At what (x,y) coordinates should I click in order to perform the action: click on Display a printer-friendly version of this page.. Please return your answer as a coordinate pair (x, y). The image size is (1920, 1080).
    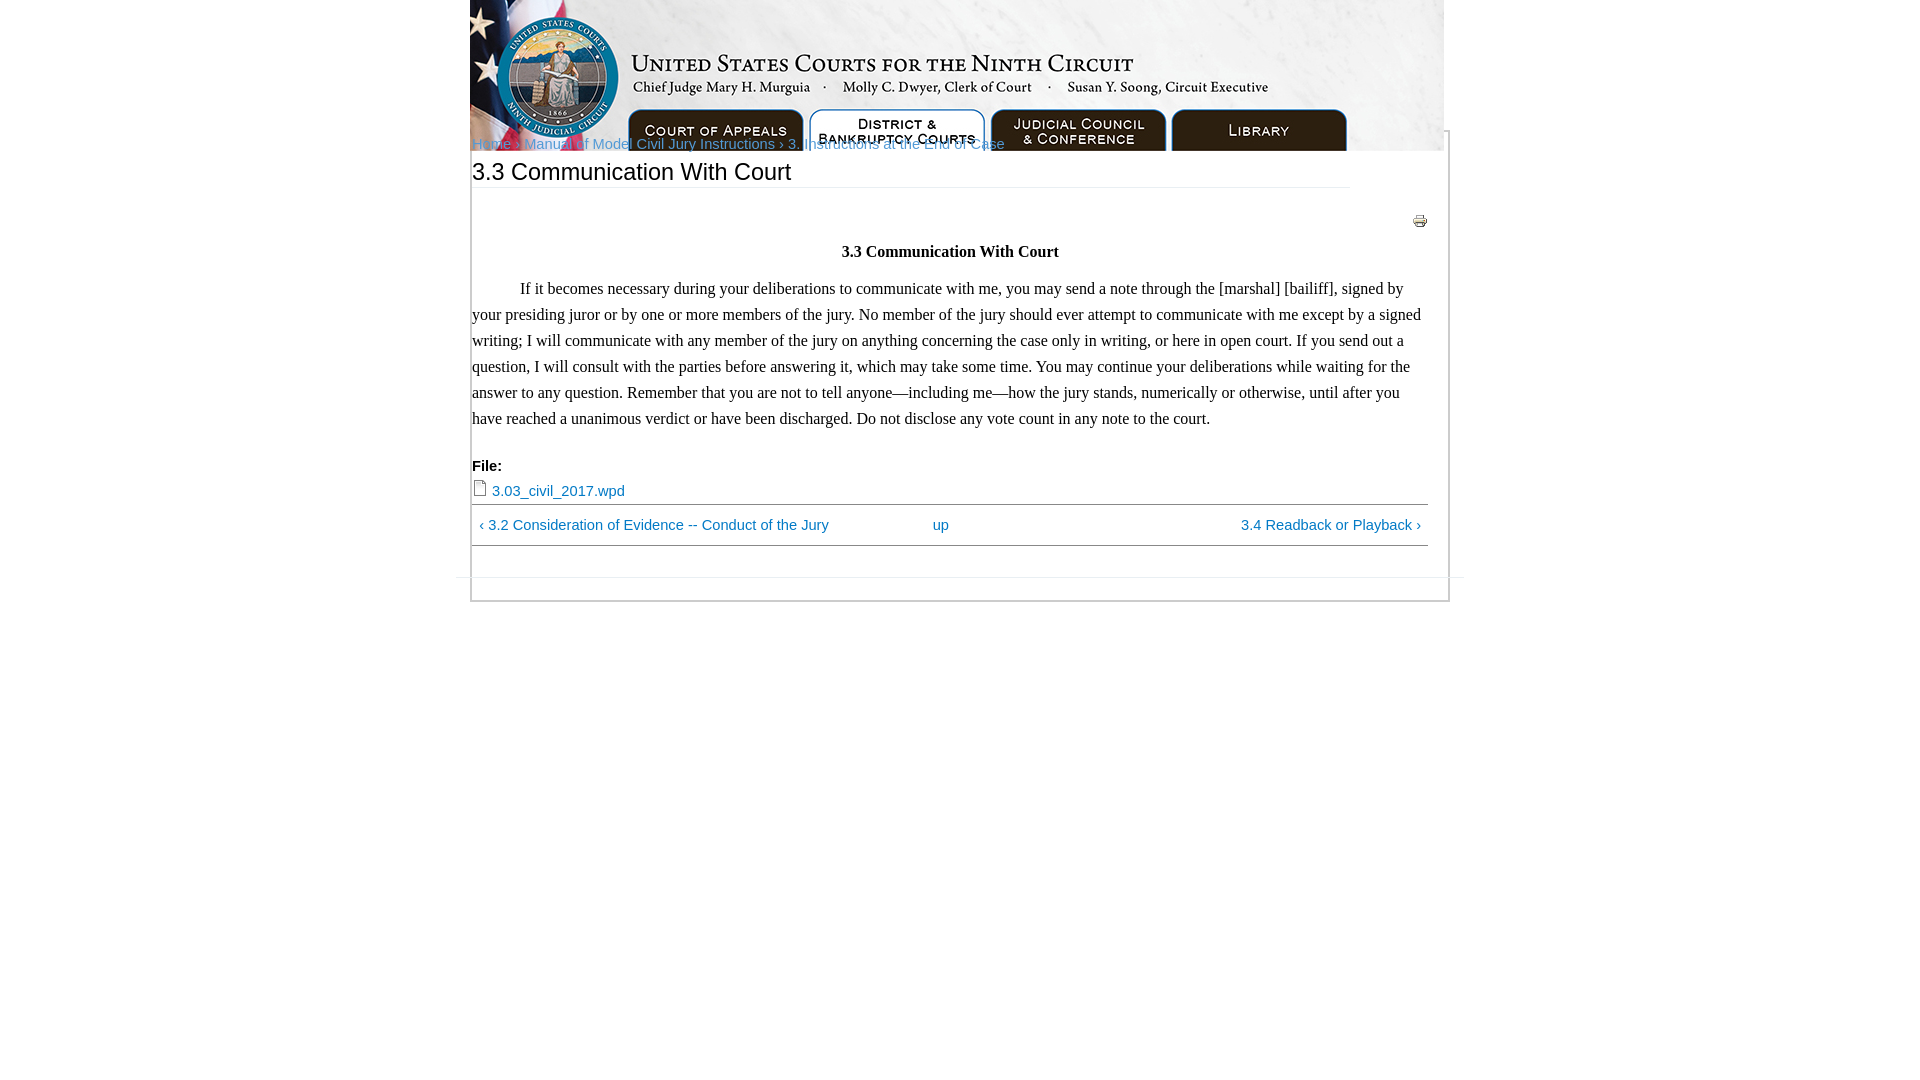
    Looking at the image, I should click on (1420, 218).